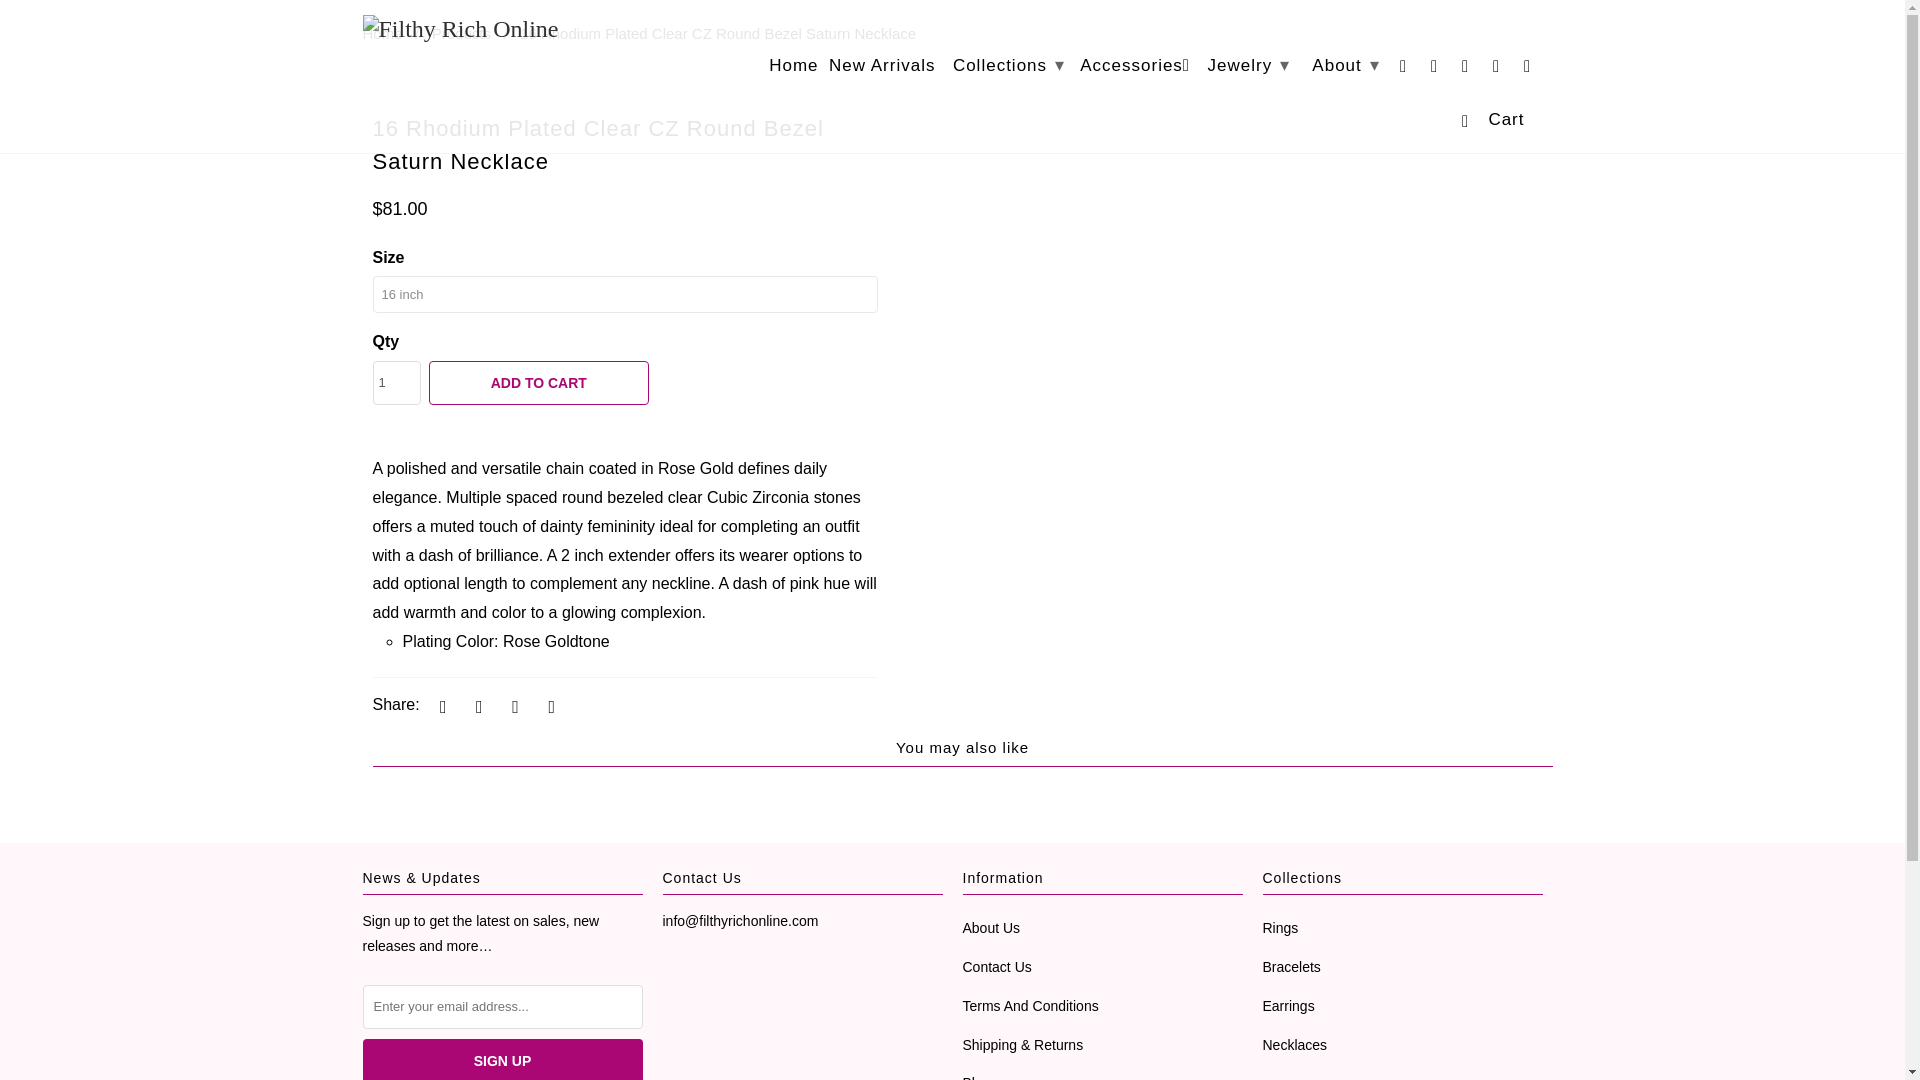 Image resolution: width=1920 pixels, height=1080 pixels. What do you see at coordinates (1468, 70) in the screenshot?
I see `Filthy Rich Online  on Instagram` at bounding box center [1468, 70].